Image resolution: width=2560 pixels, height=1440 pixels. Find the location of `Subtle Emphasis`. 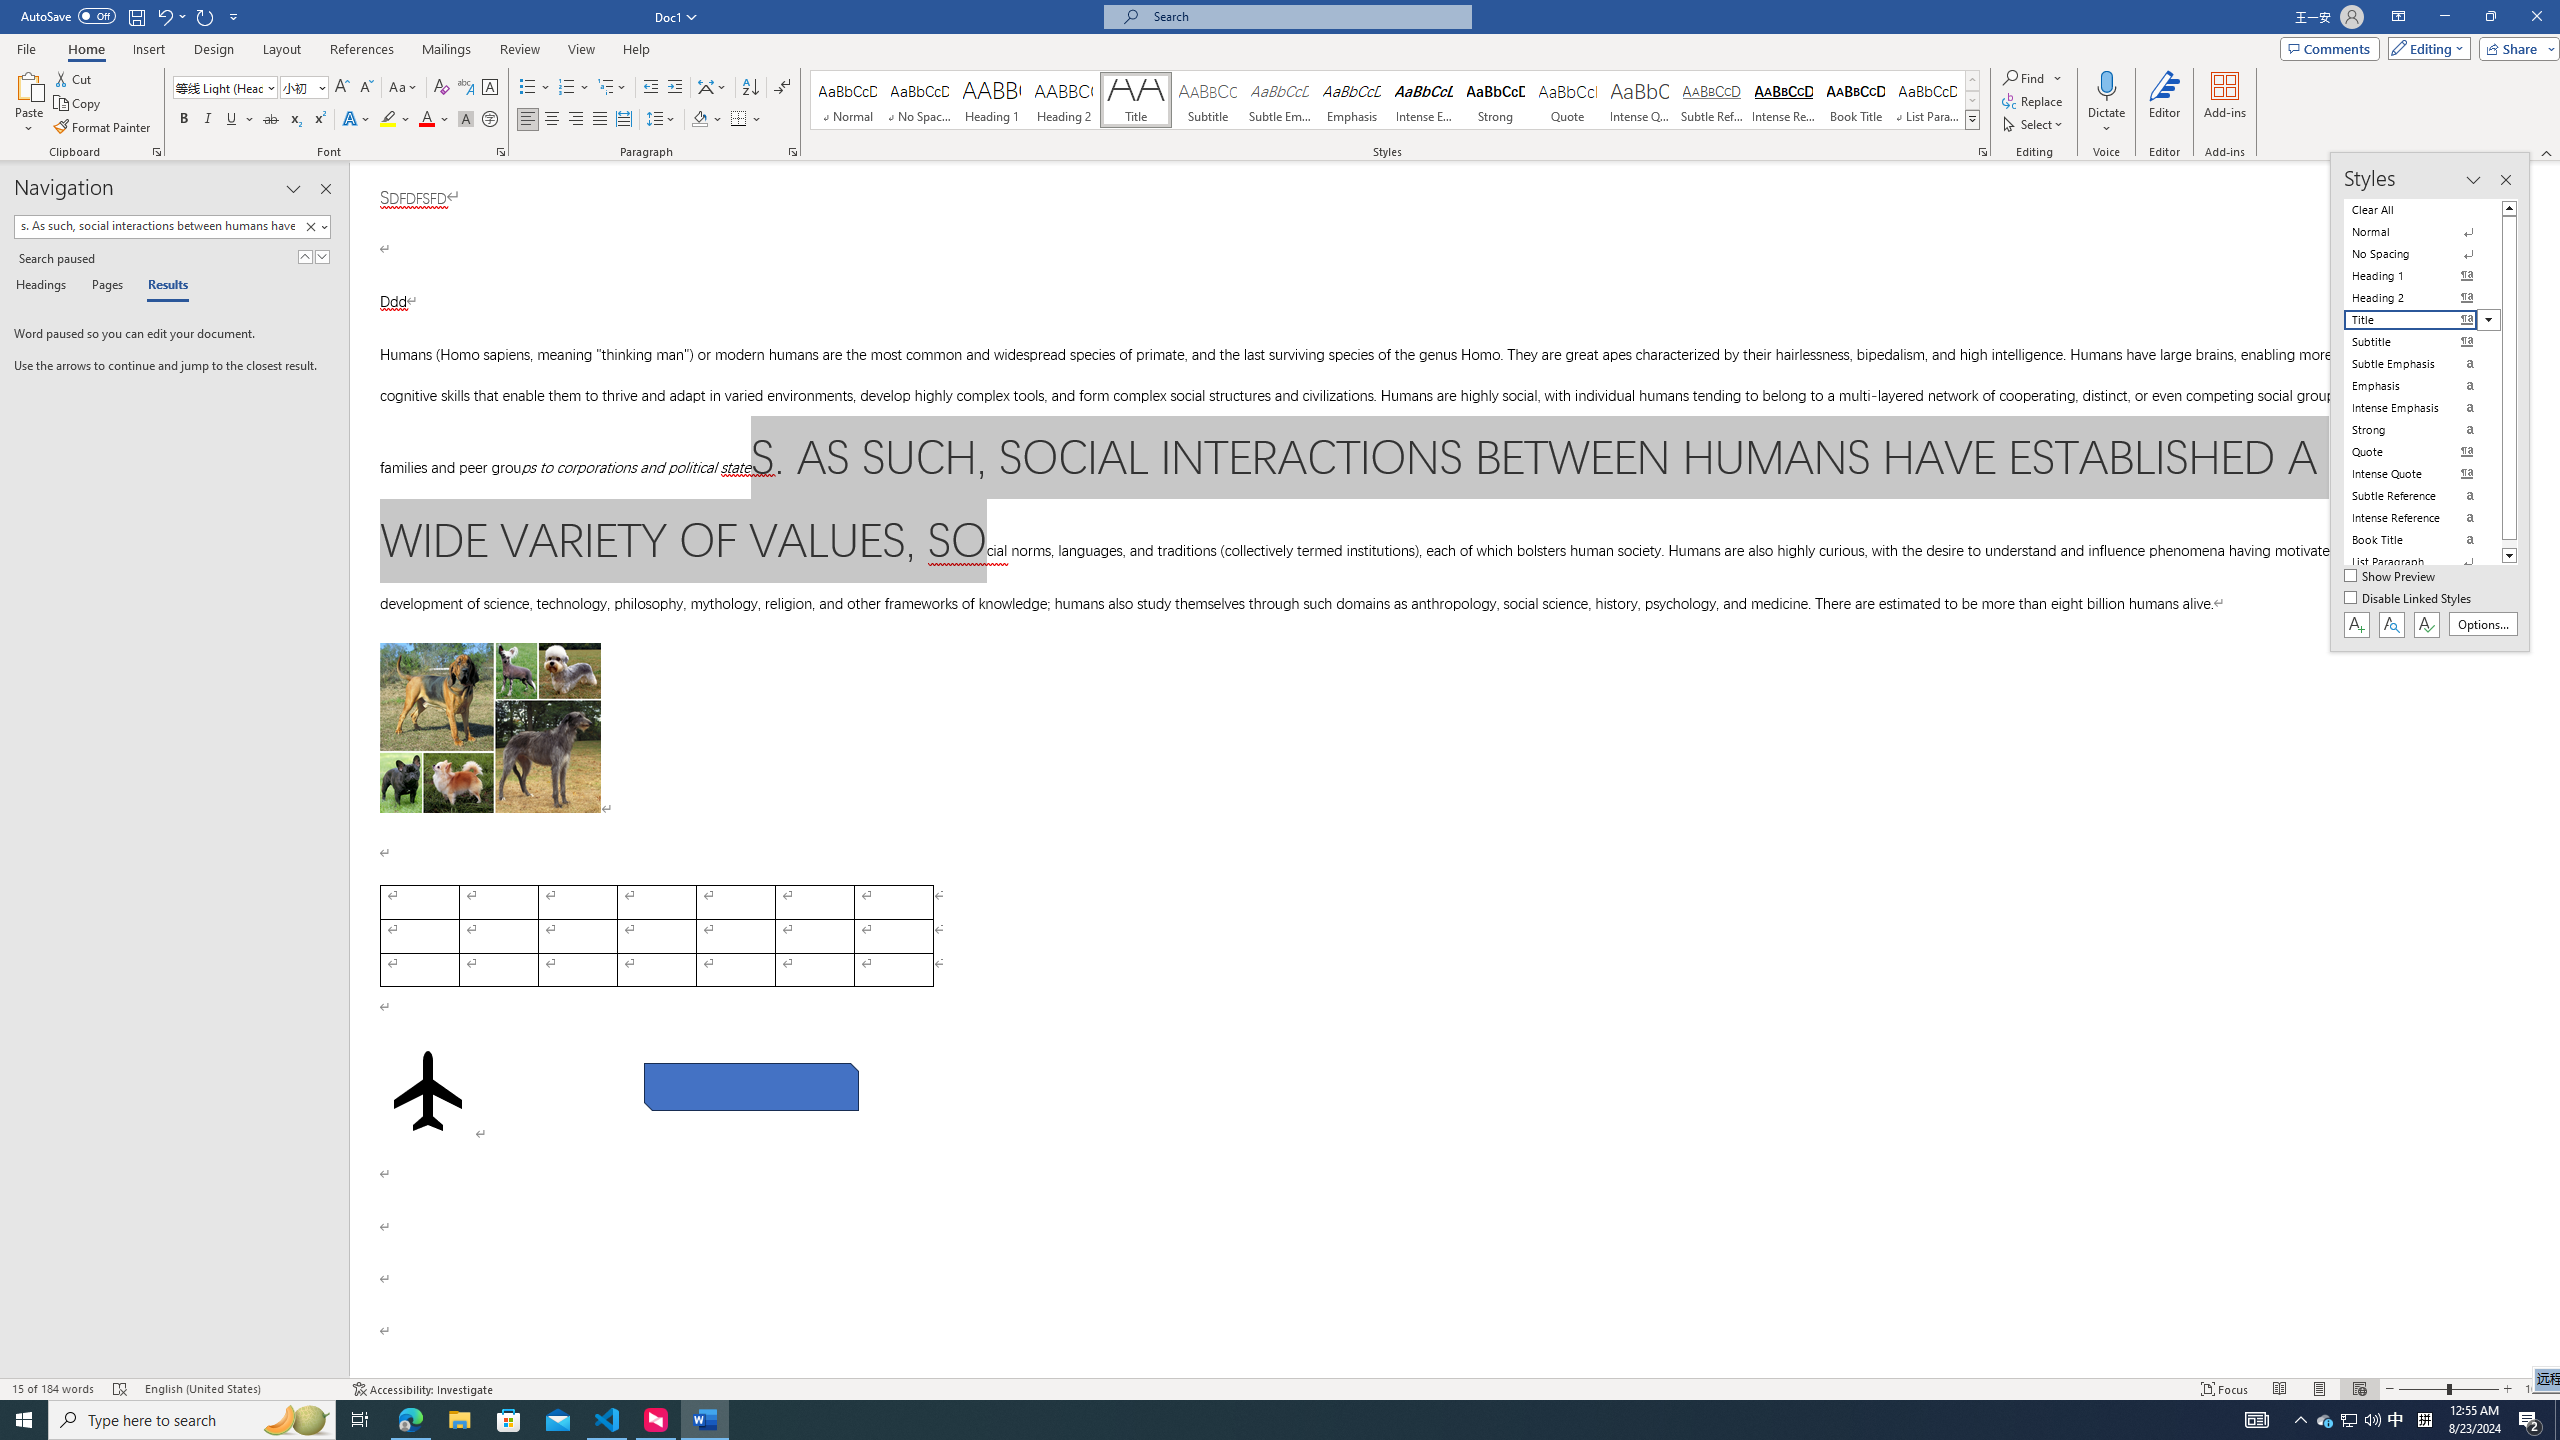

Subtle Emphasis is located at coordinates (1280, 100).